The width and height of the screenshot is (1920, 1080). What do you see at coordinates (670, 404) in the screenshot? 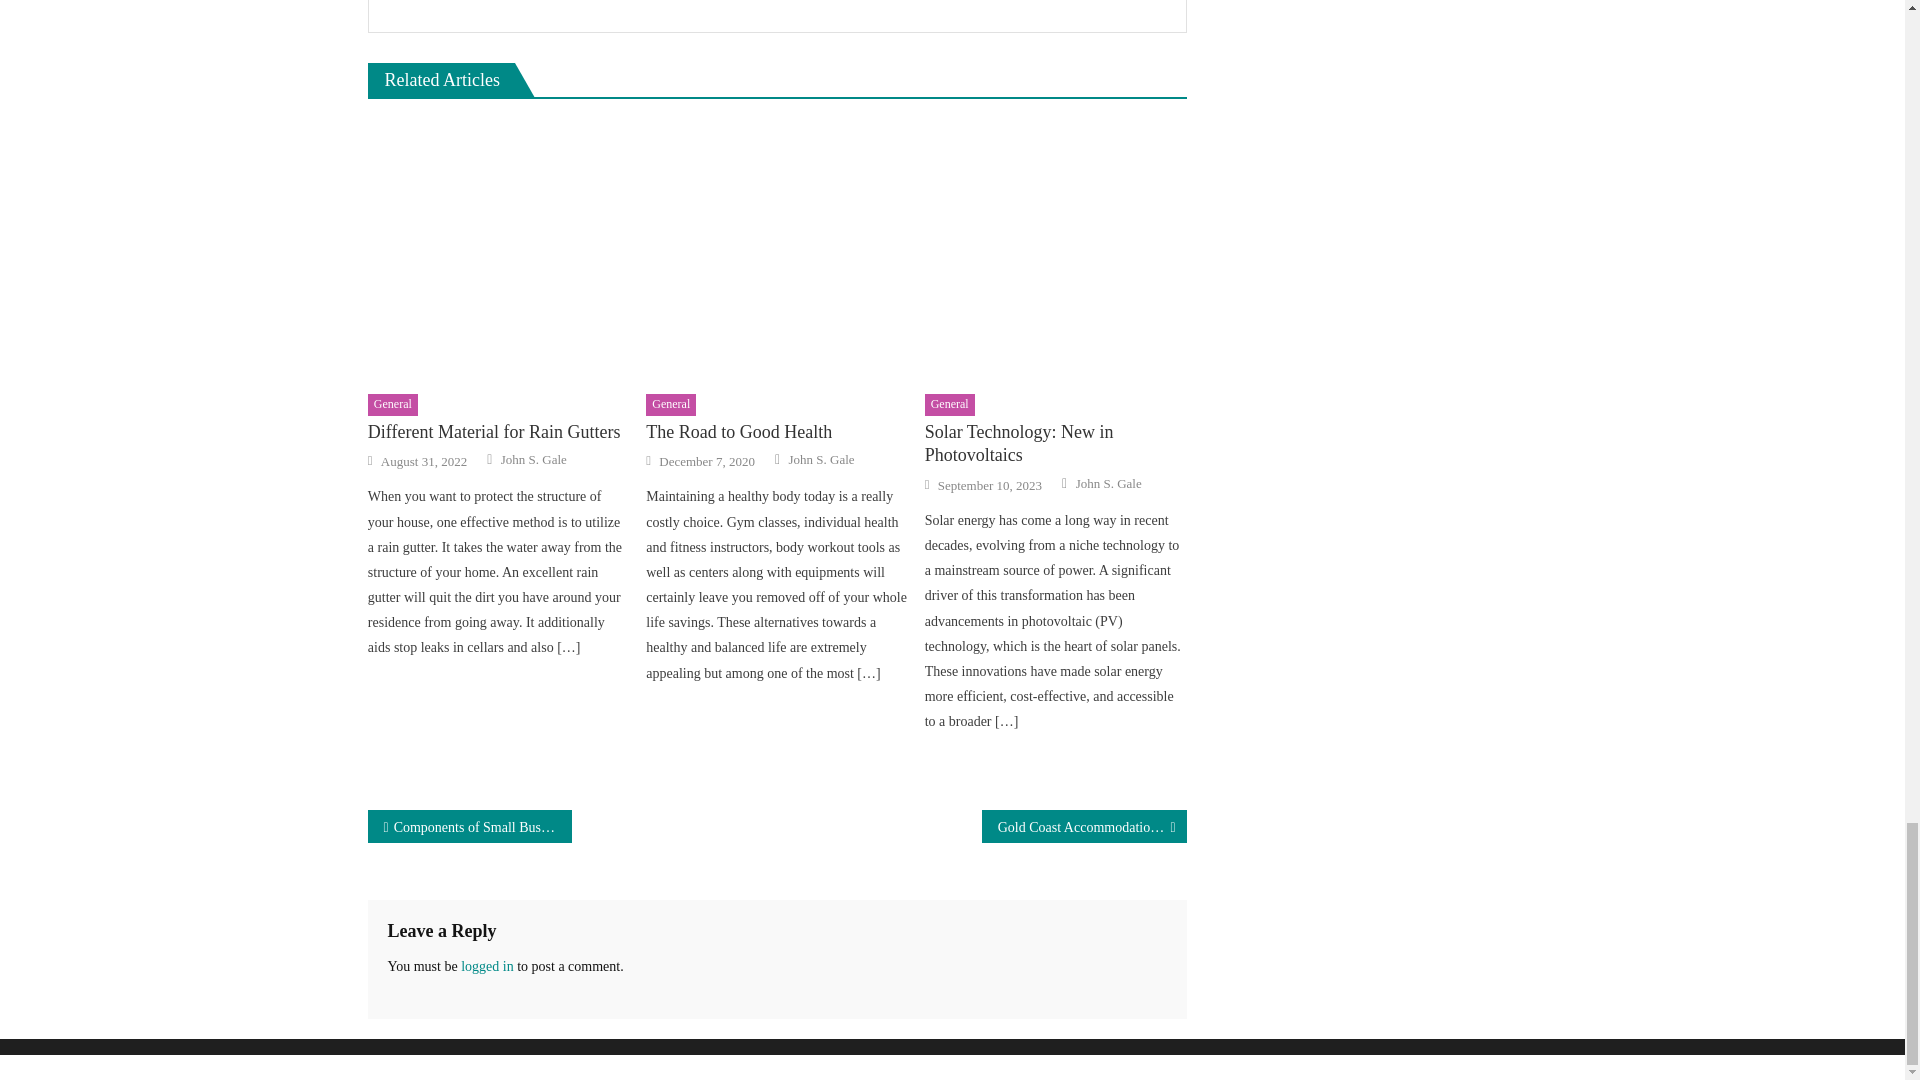
I see `General` at bounding box center [670, 404].